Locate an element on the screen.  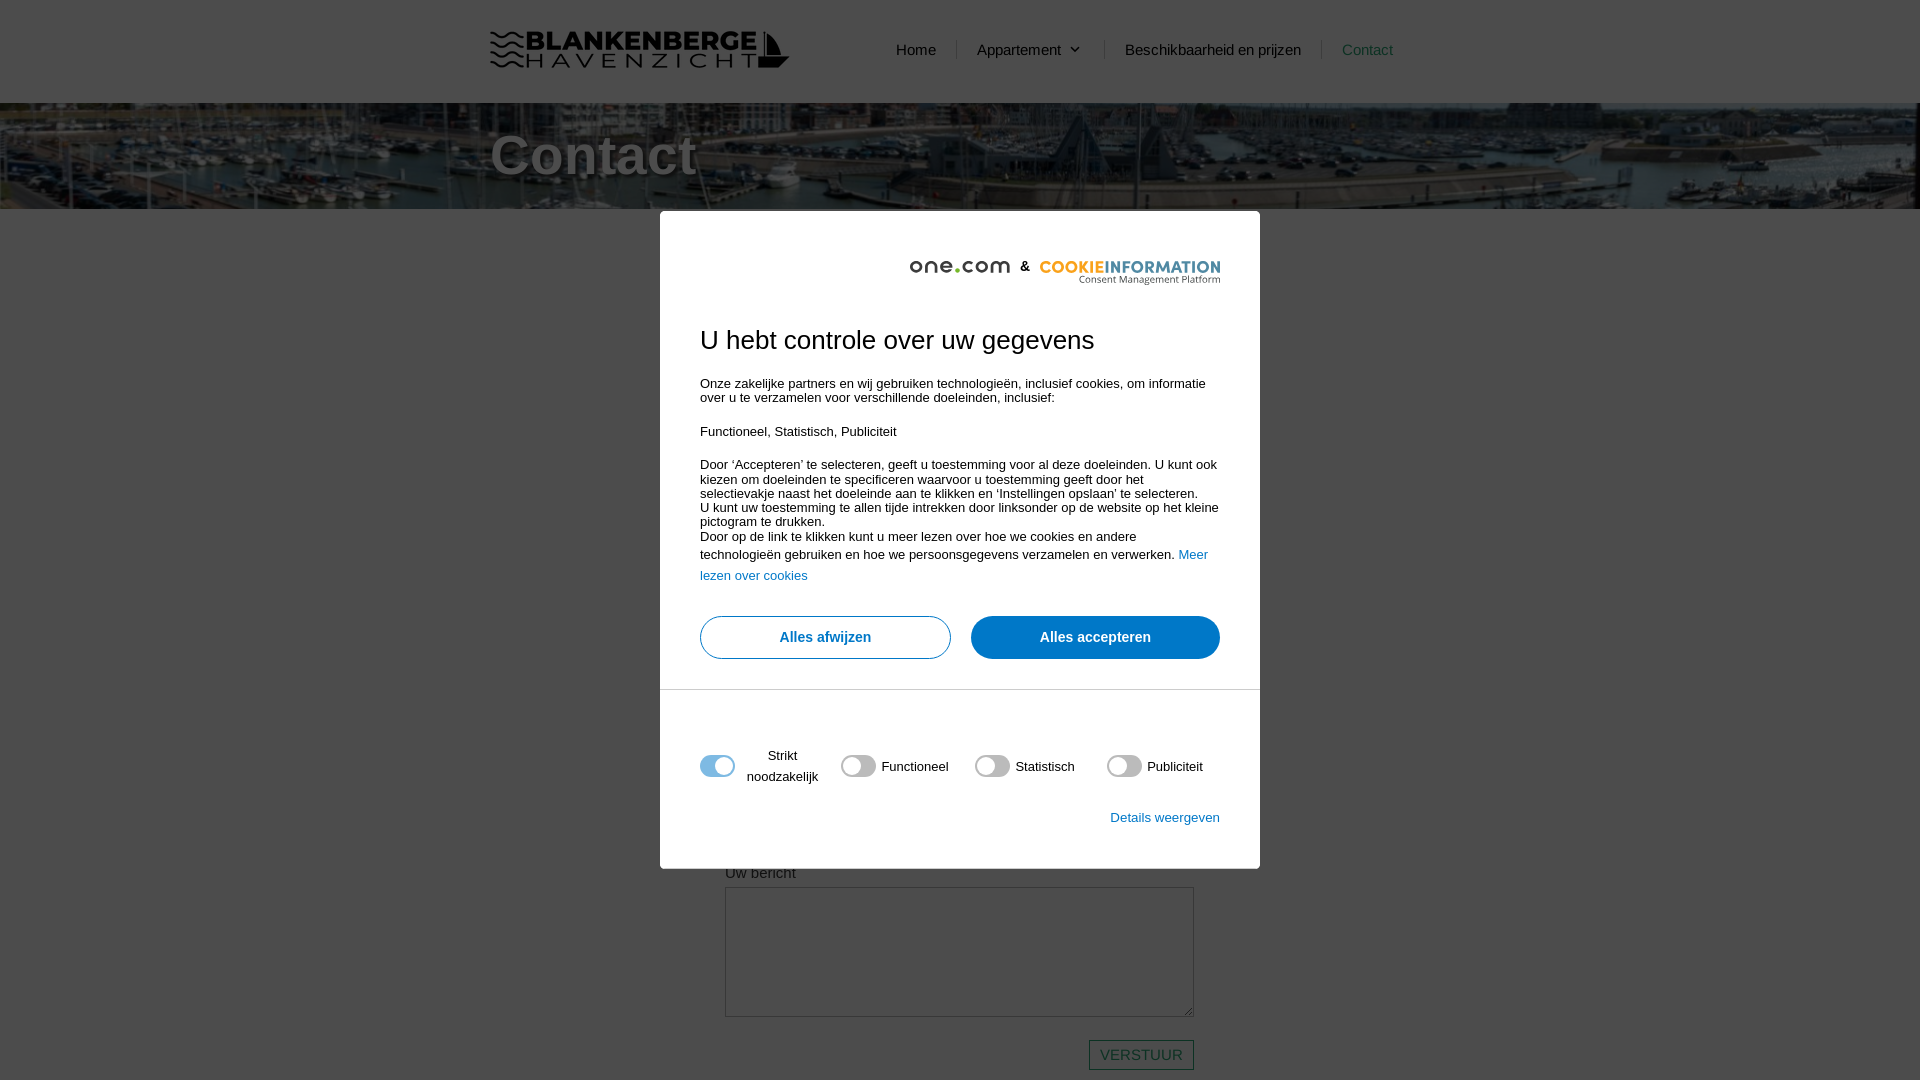
Home is located at coordinates (916, 50).